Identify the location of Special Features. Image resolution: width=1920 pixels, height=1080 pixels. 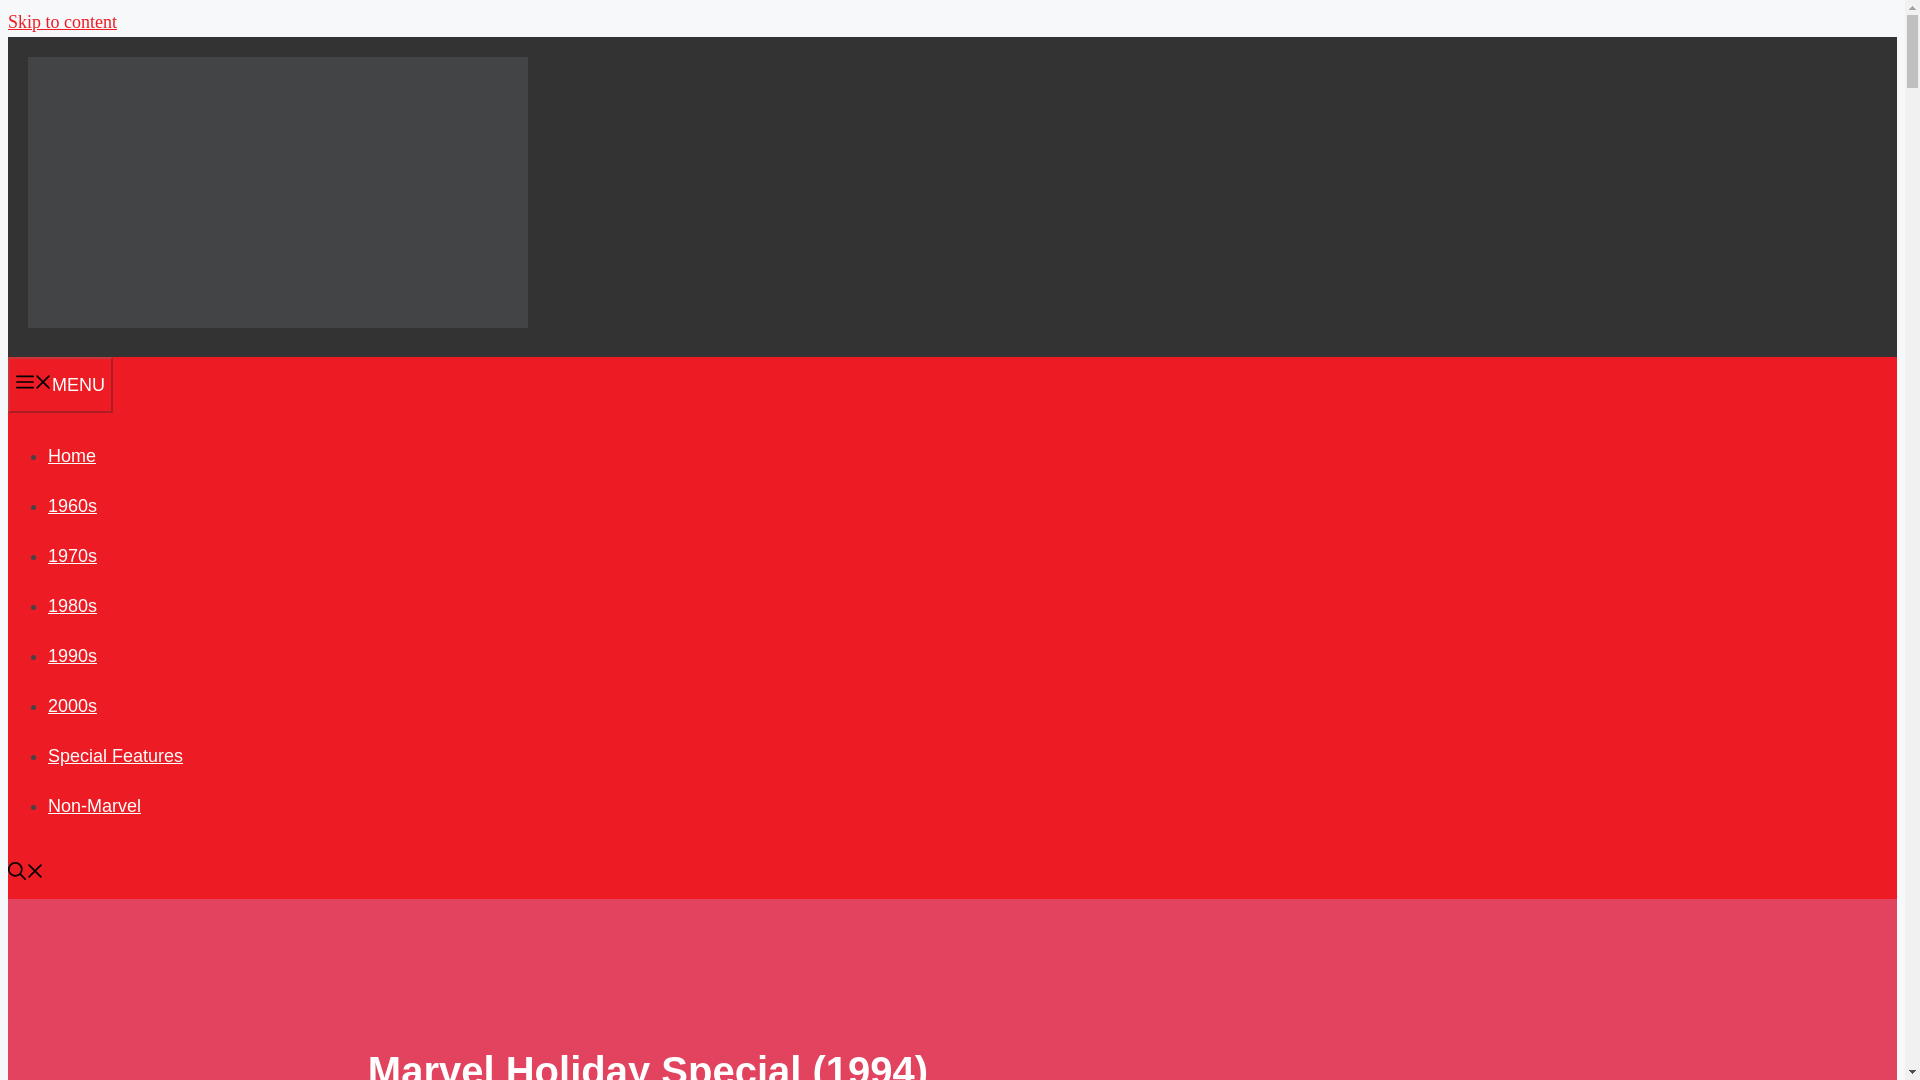
(115, 756).